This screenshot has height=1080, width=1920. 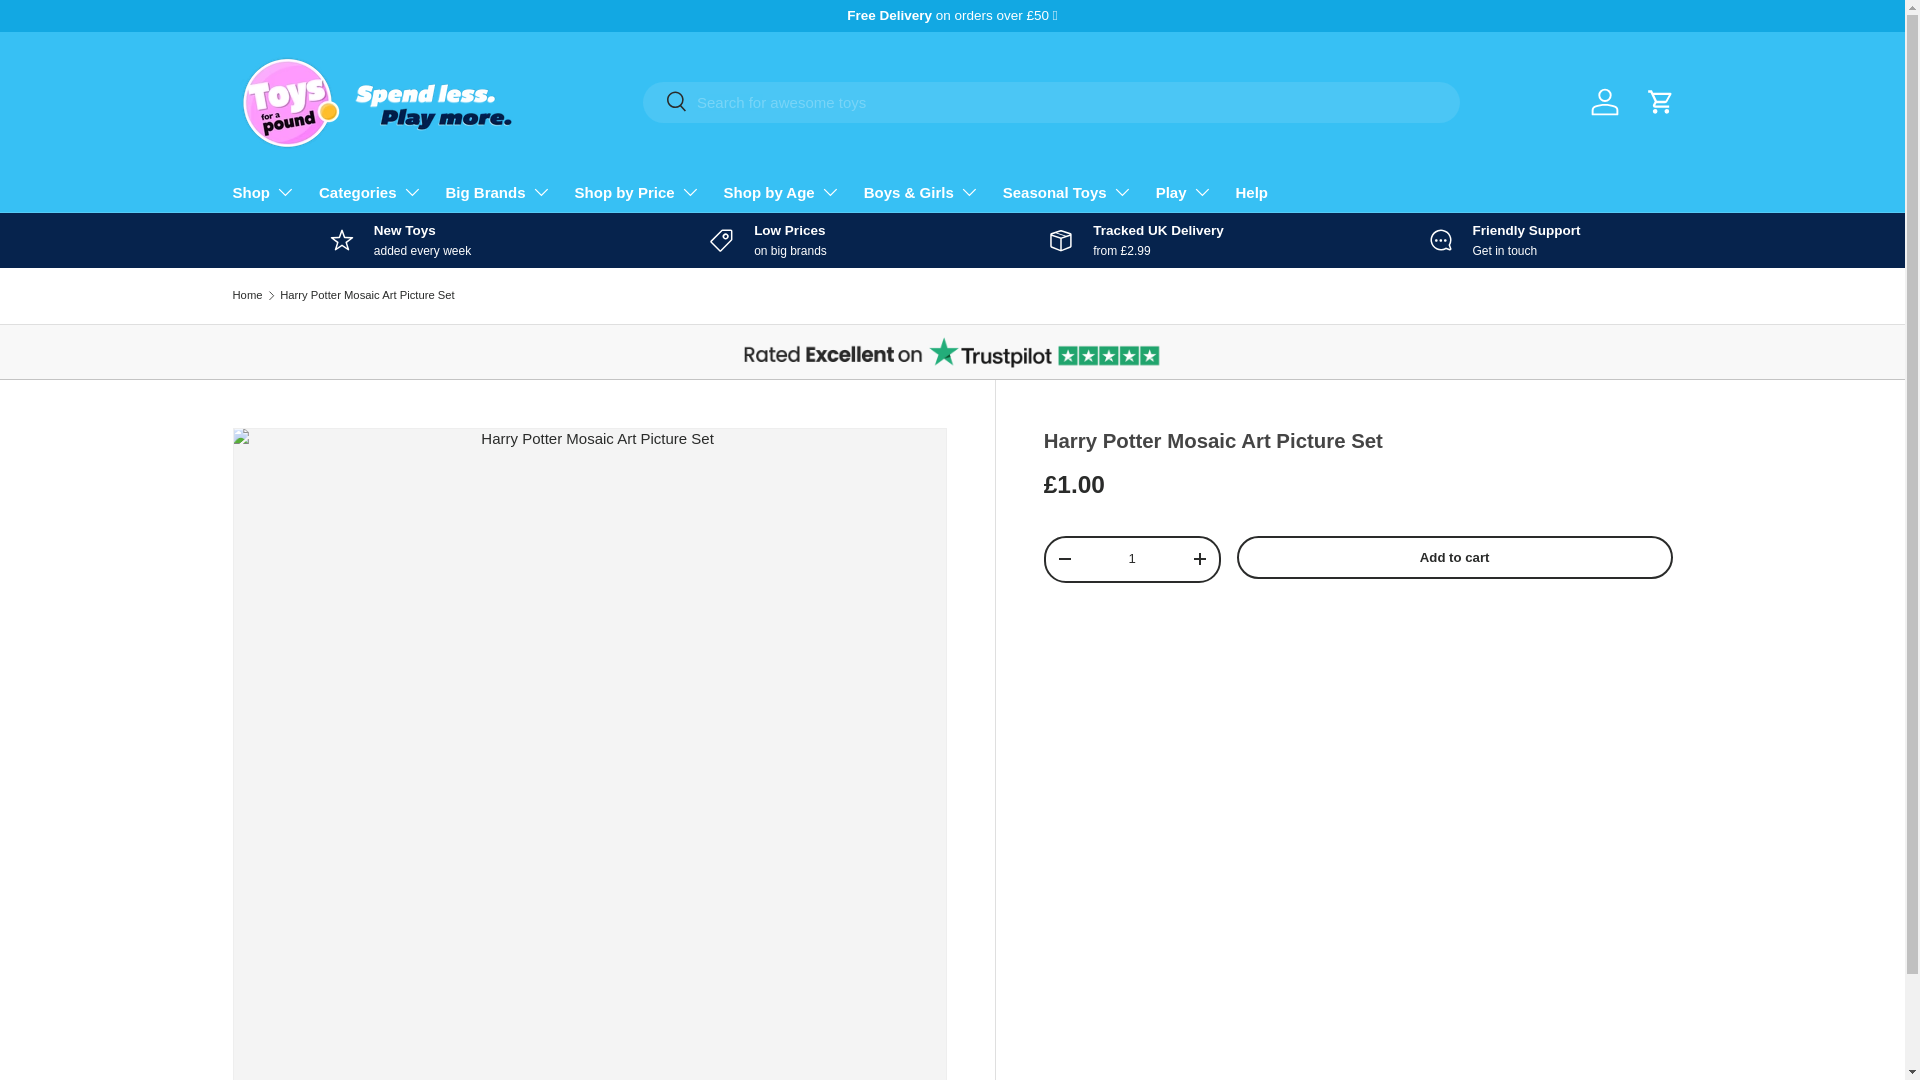 What do you see at coordinates (264, 191) in the screenshot?
I see `Shop` at bounding box center [264, 191].